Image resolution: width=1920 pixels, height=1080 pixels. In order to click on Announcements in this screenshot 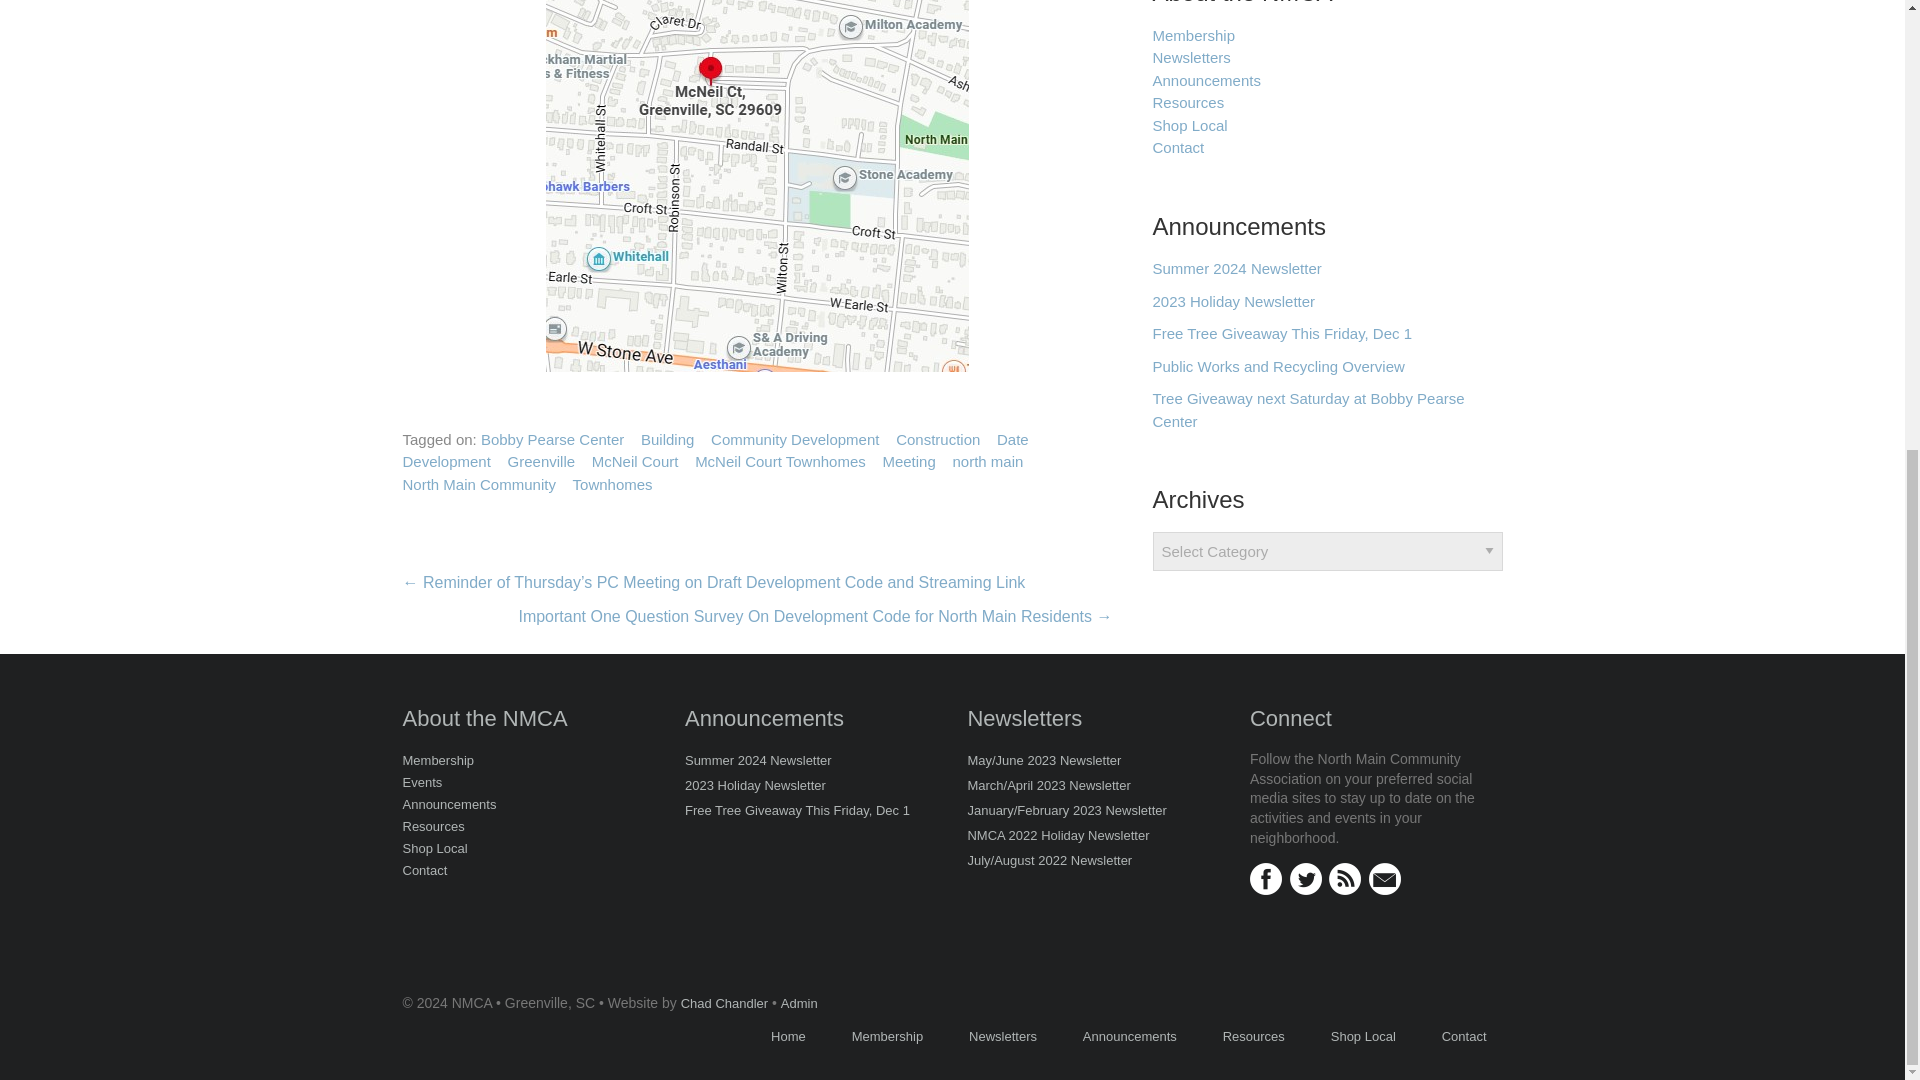, I will do `click(1206, 80)`.